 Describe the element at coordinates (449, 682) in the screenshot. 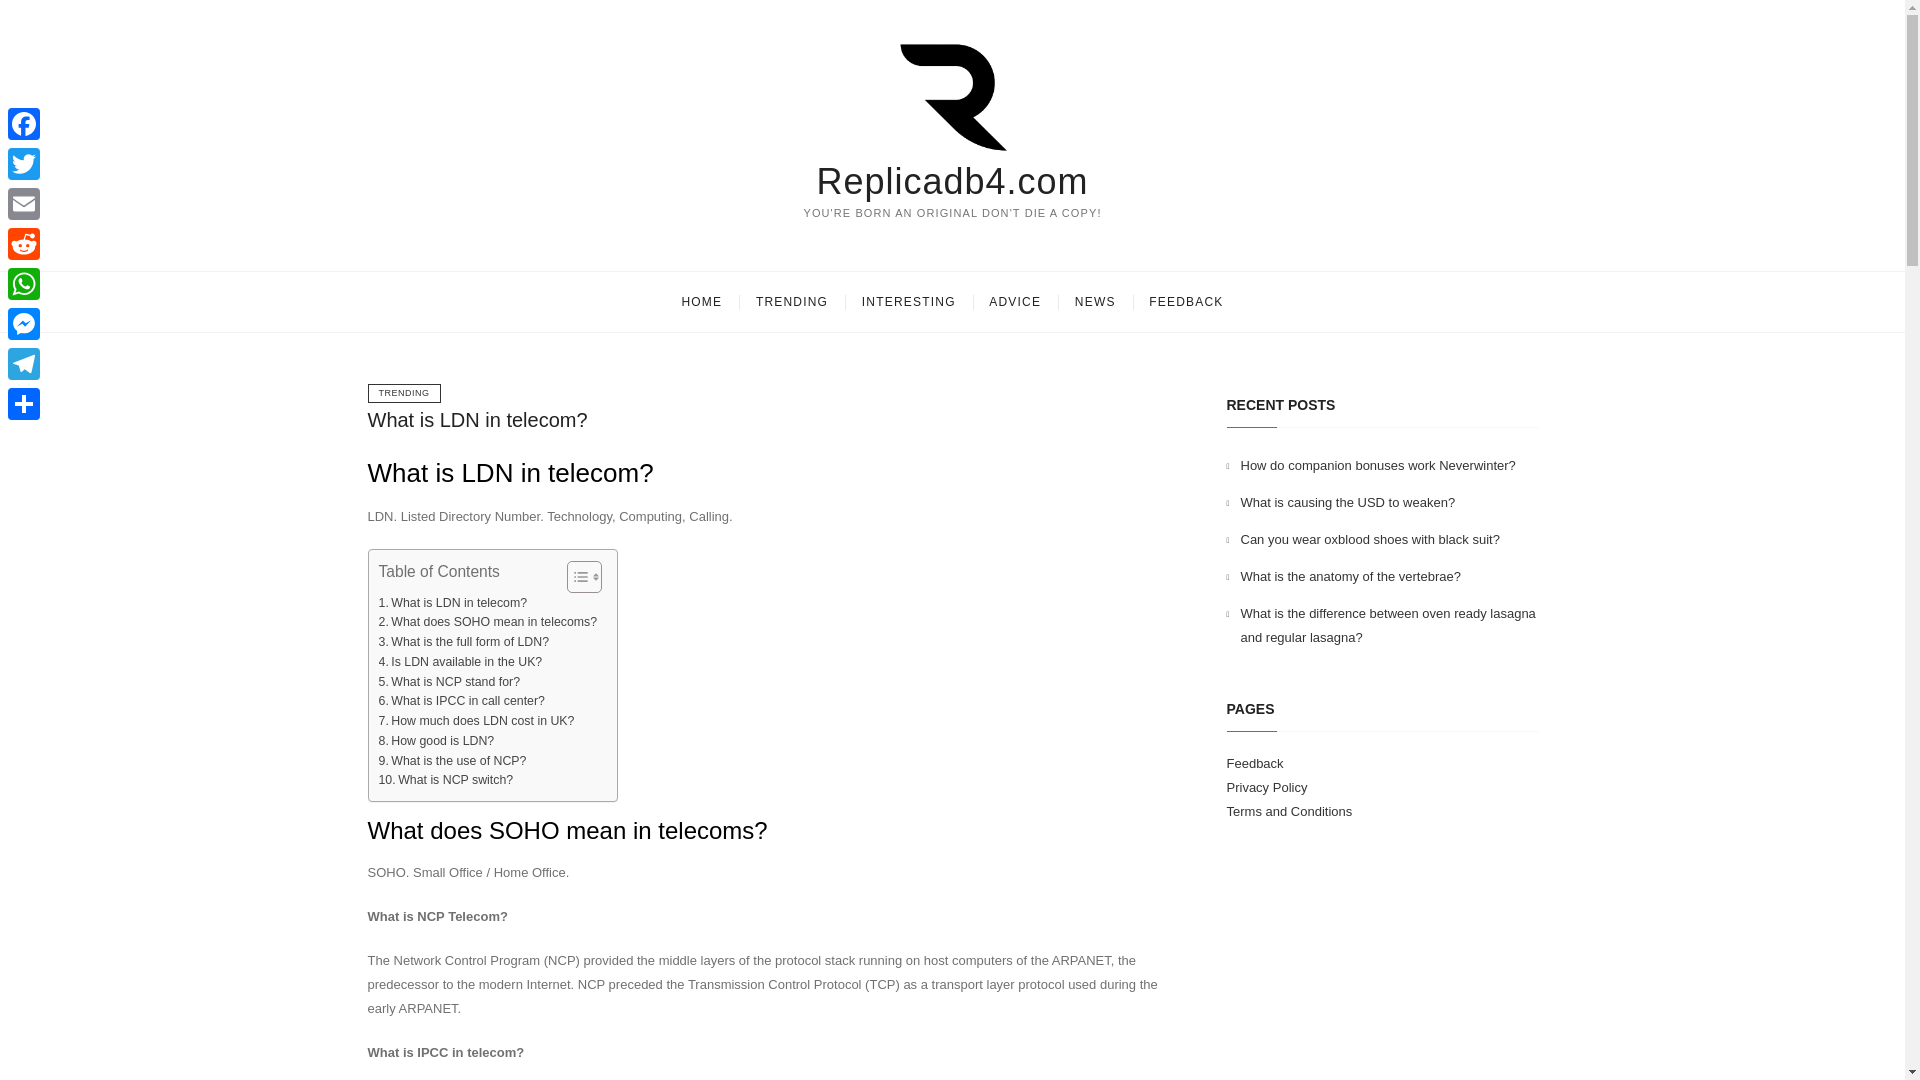

I see `What is NCP stand for?` at that location.